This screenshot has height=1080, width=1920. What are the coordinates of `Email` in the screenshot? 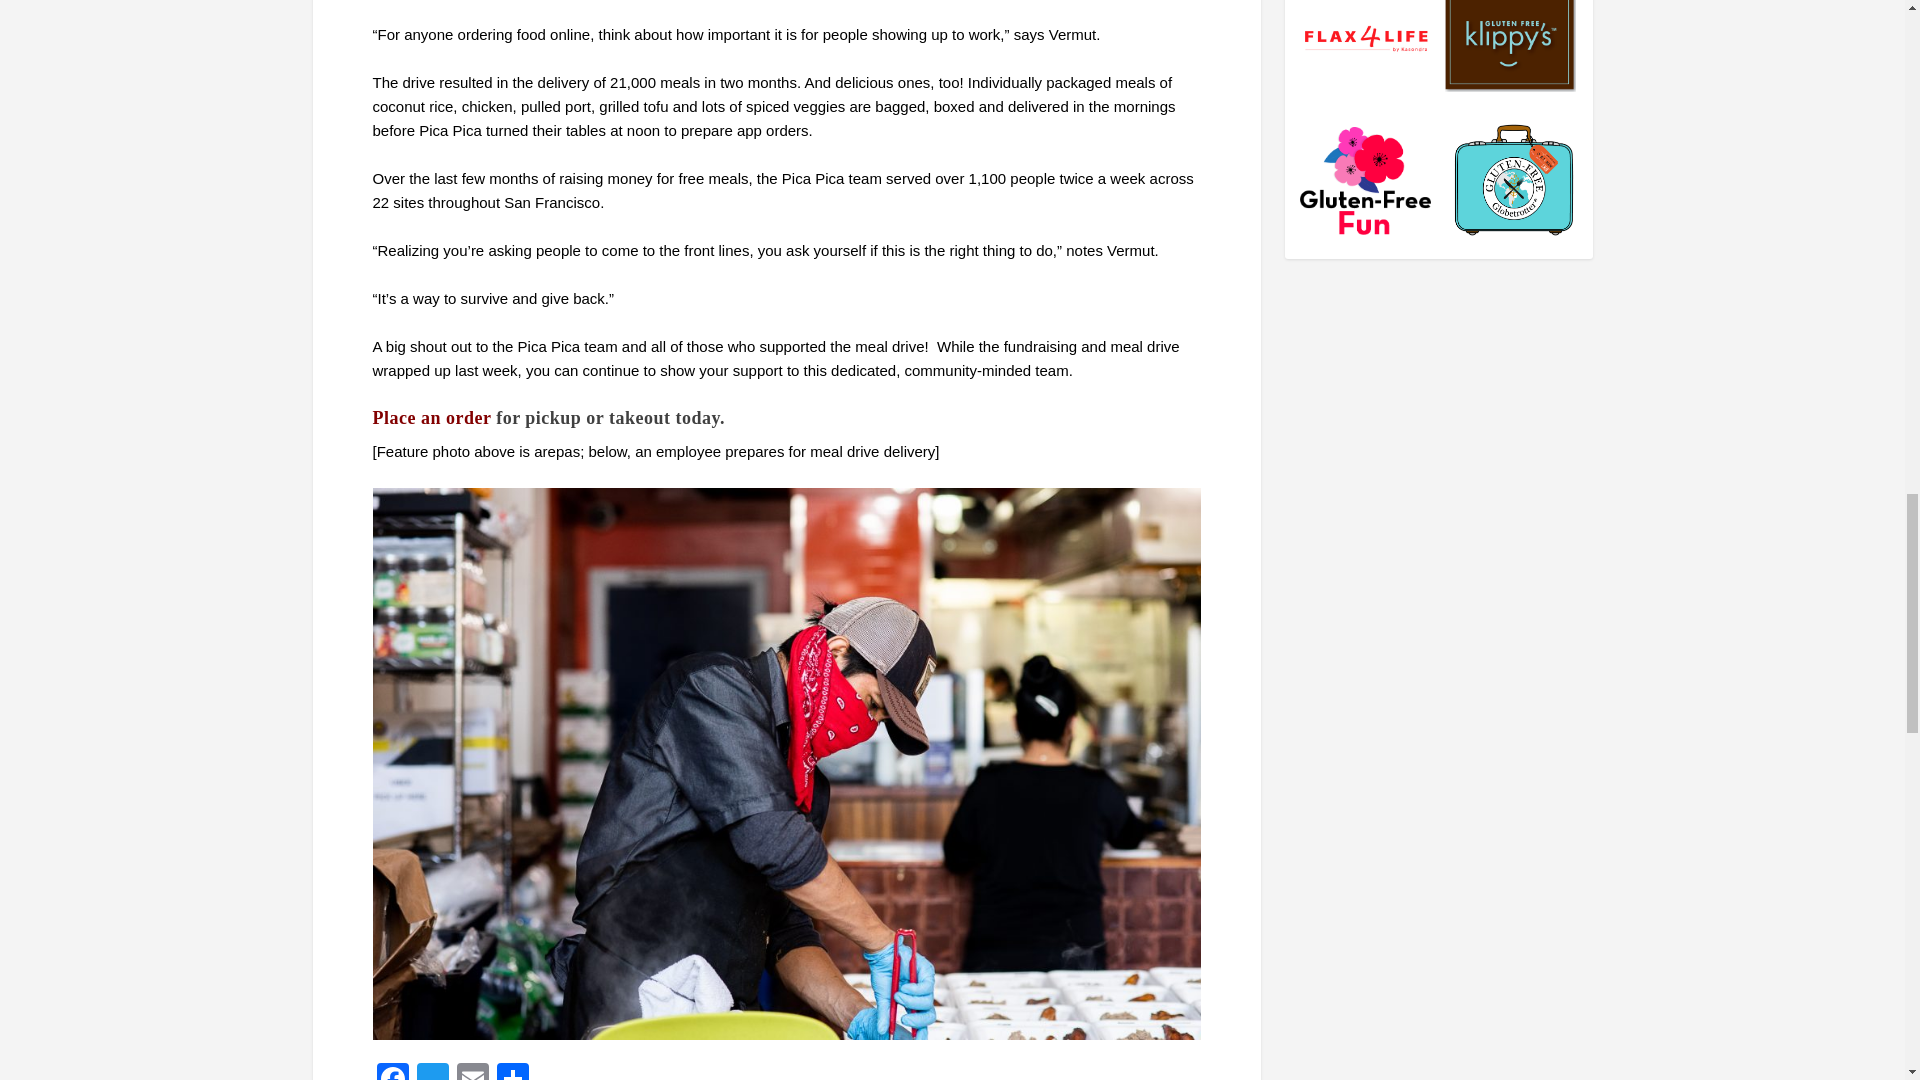 It's located at (471, 1071).